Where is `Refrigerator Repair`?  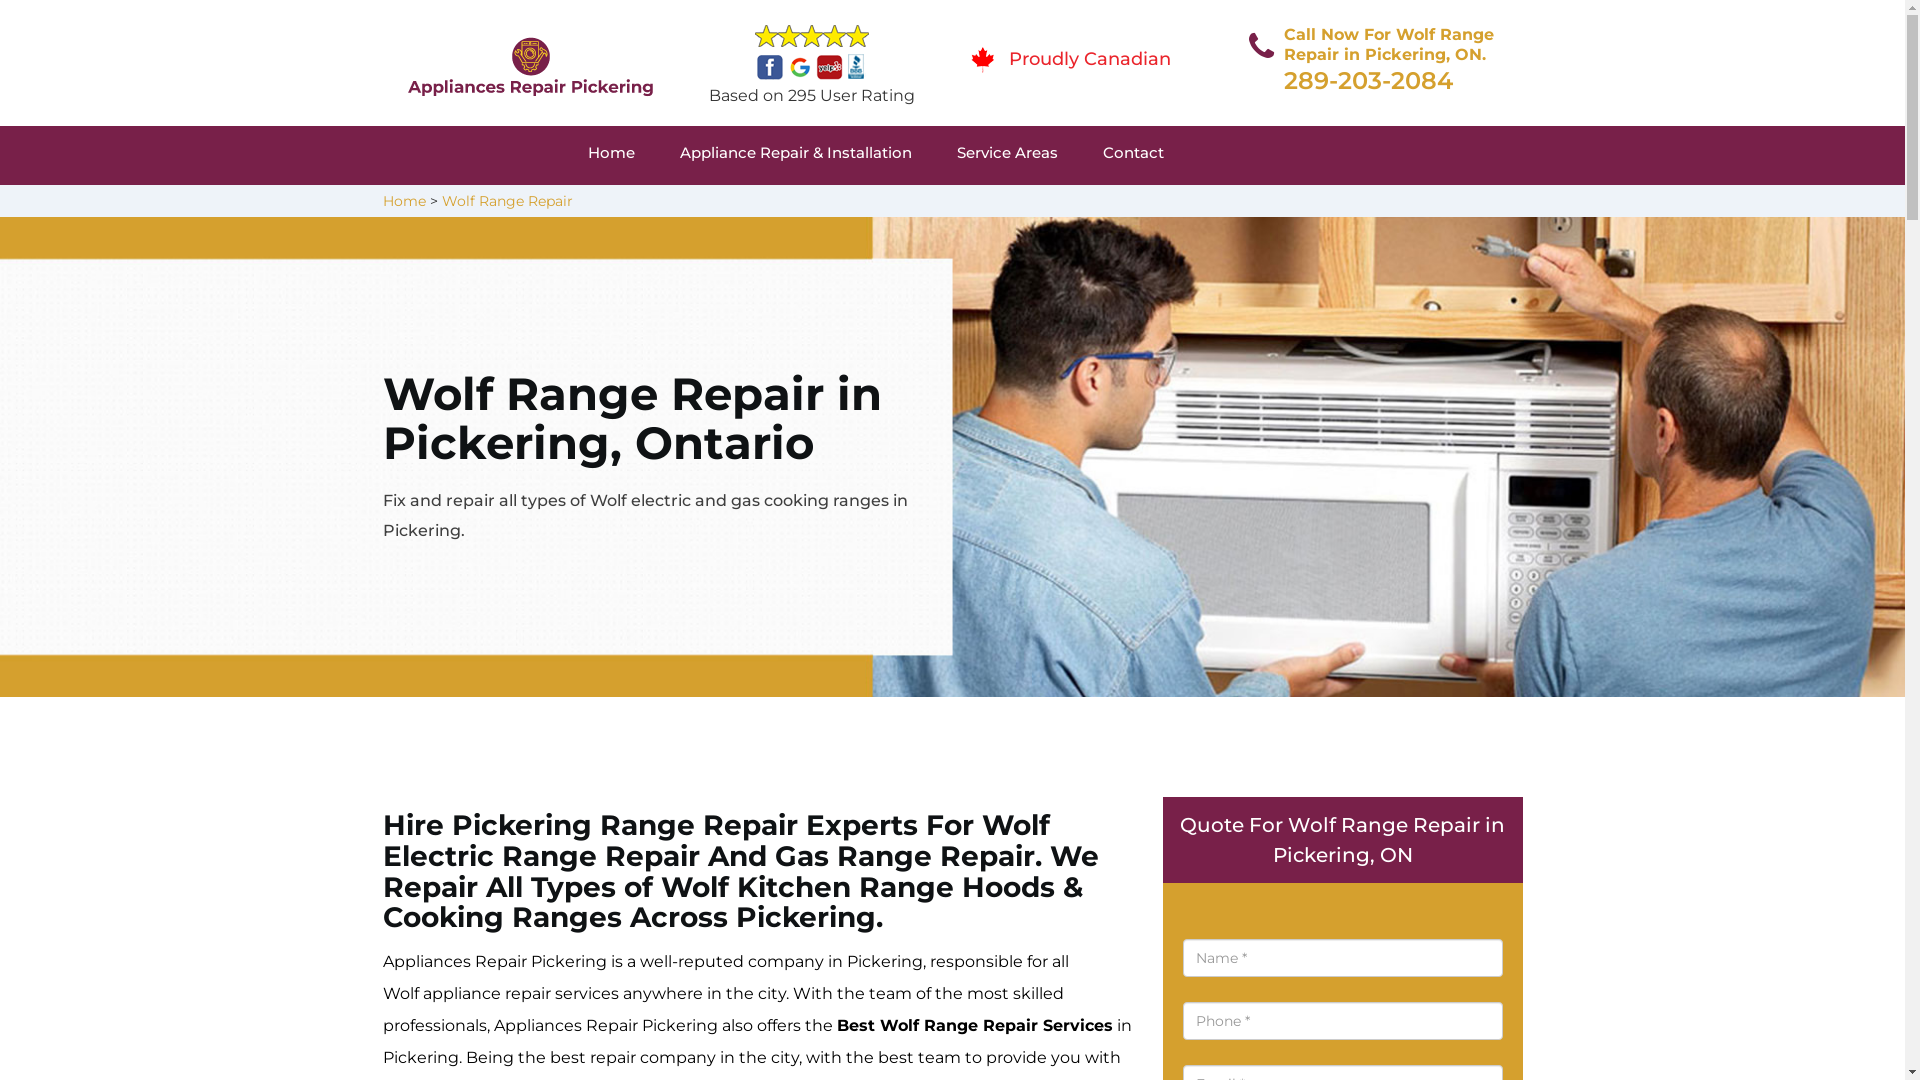 Refrigerator Repair is located at coordinates (1094, 204).